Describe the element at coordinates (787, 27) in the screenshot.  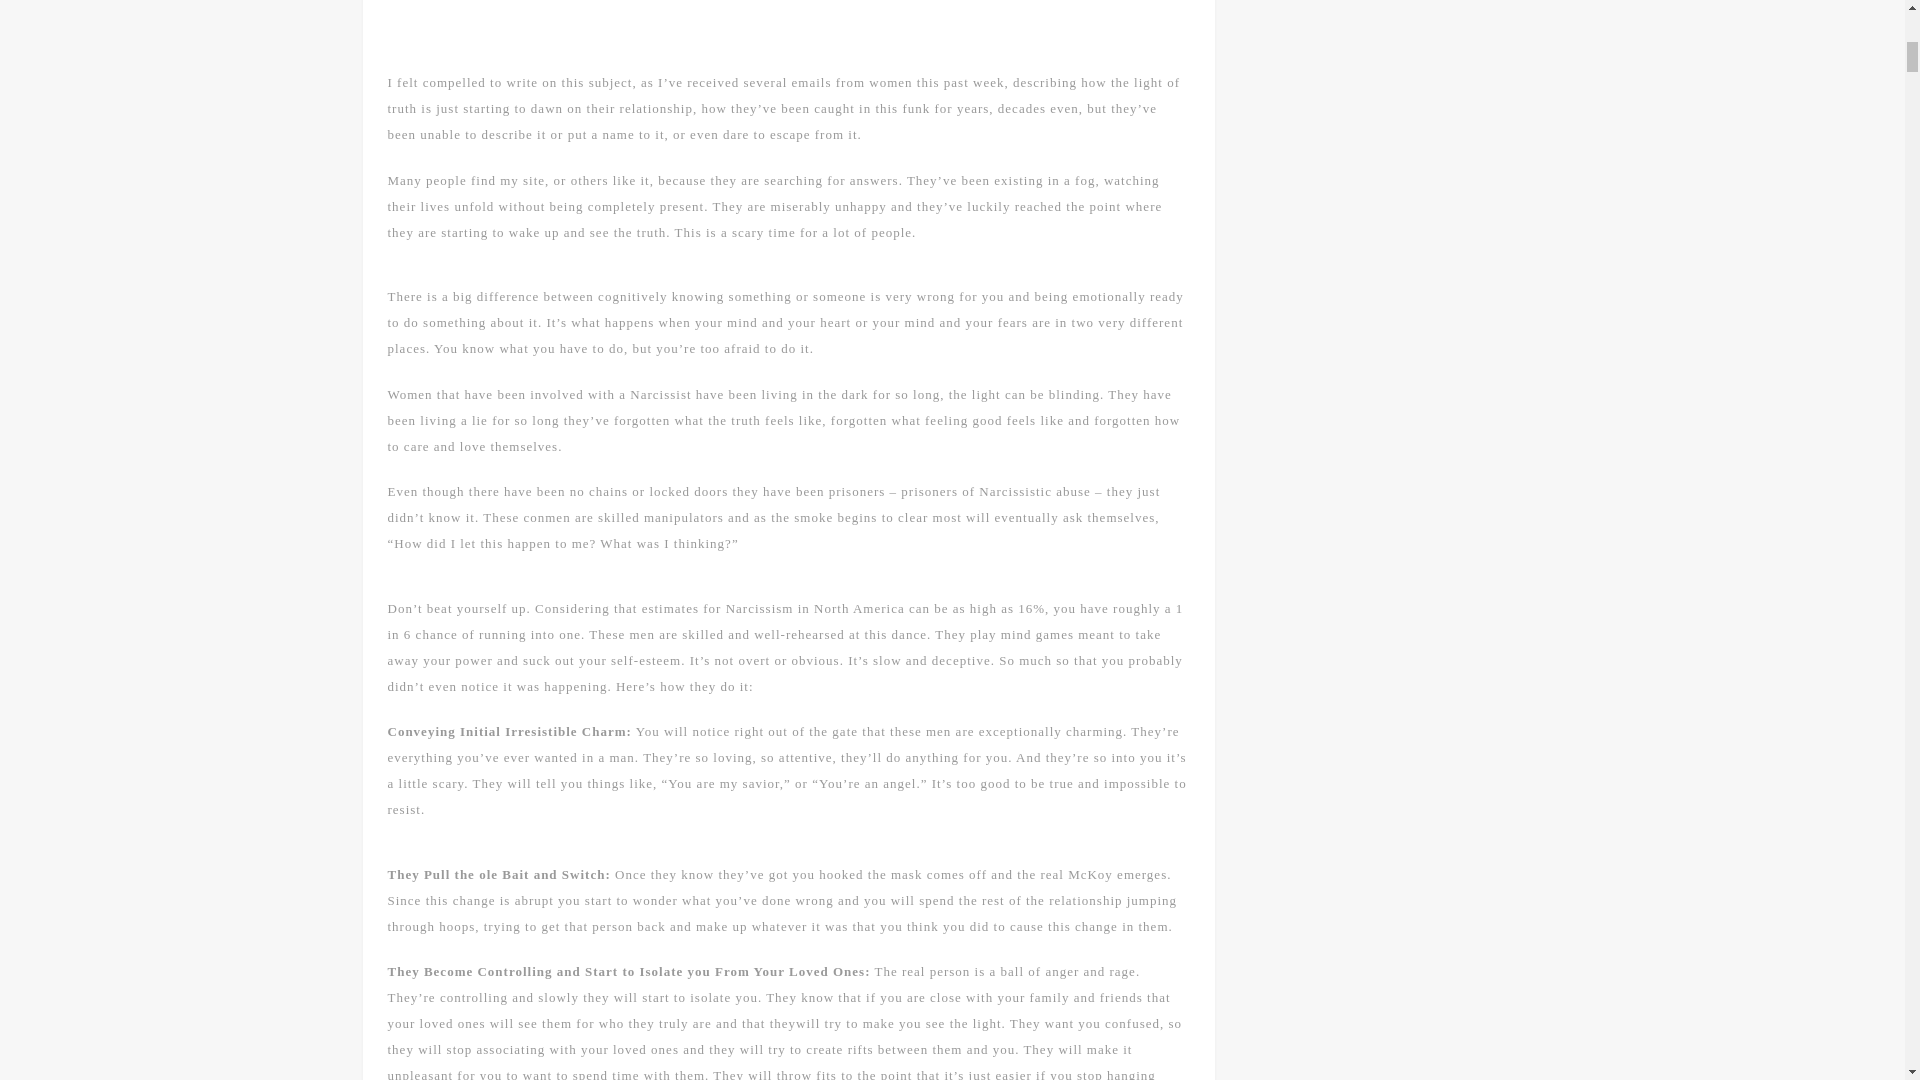
I see `Advertisement` at that location.